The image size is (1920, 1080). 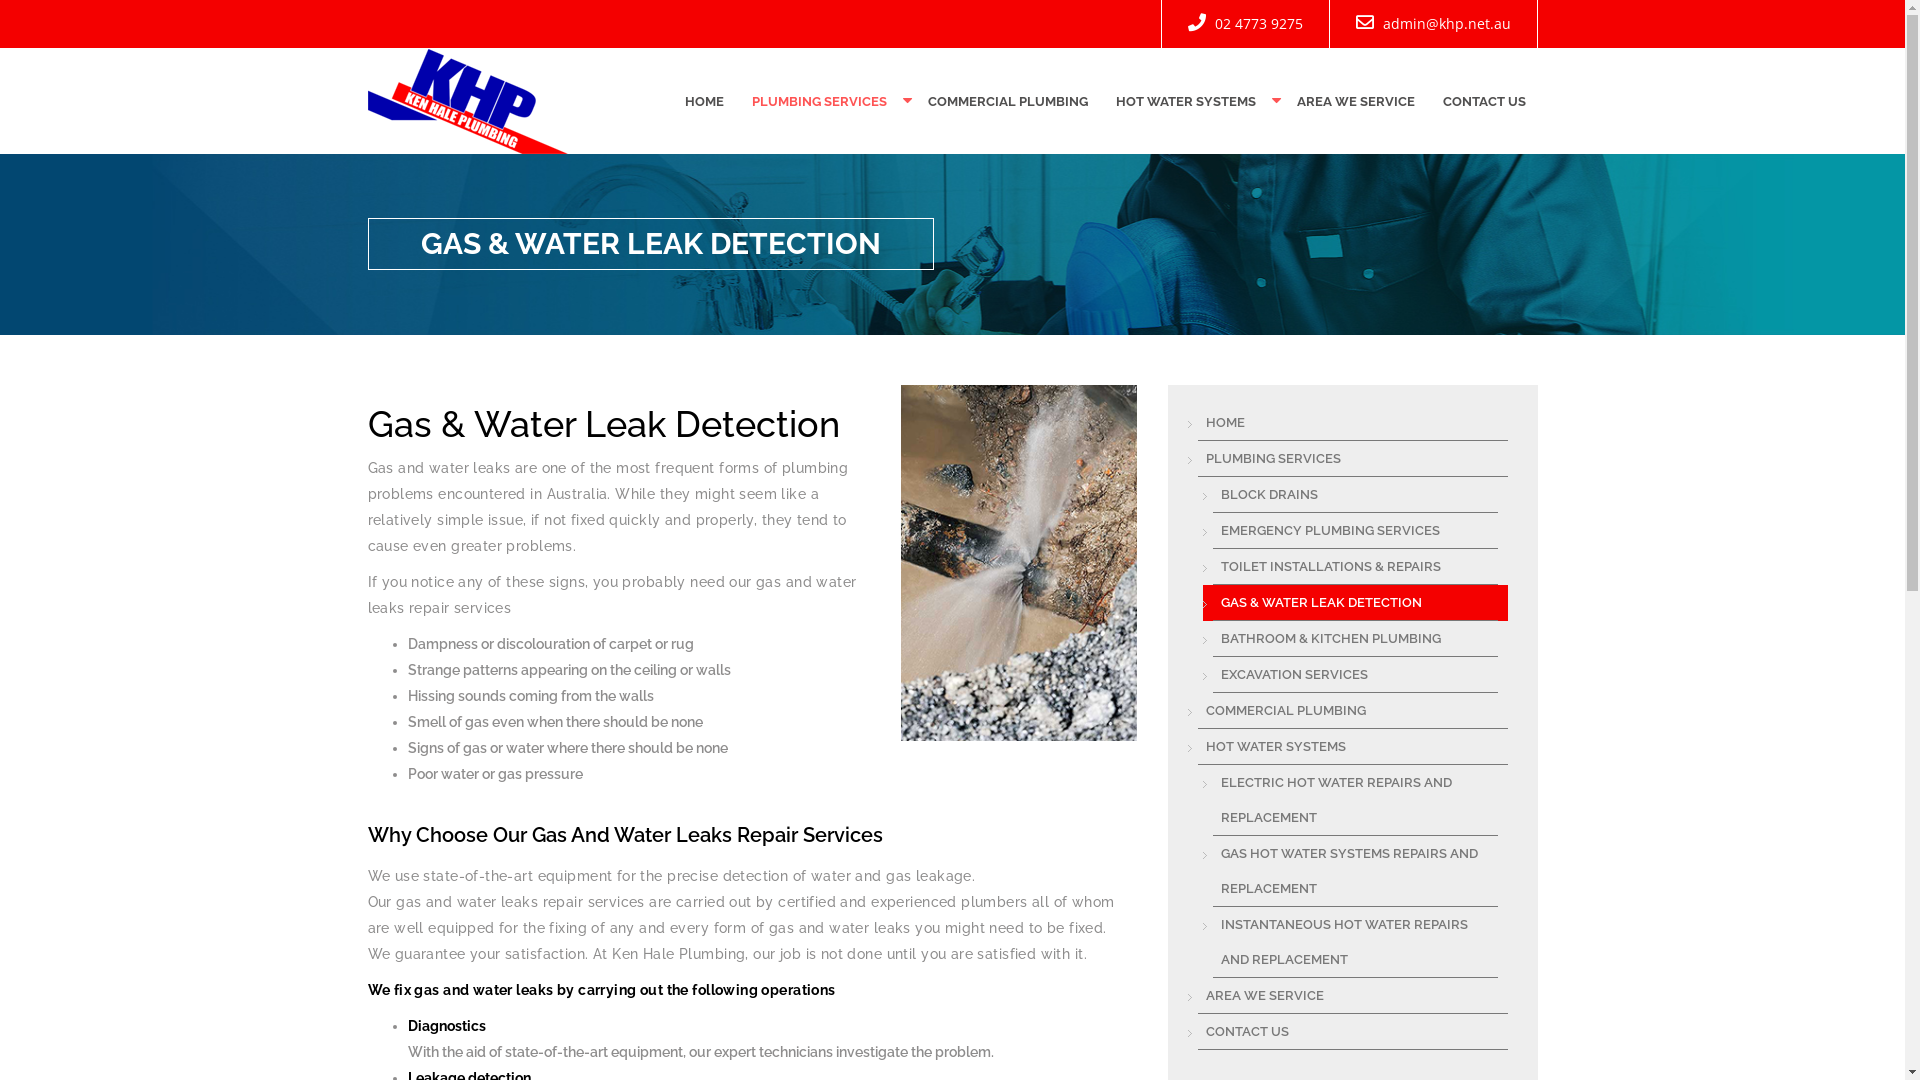 What do you see at coordinates (1353, 996) in the screenshot?
I see `AREA WE SERVICE` at bounding box center [1353, 996].